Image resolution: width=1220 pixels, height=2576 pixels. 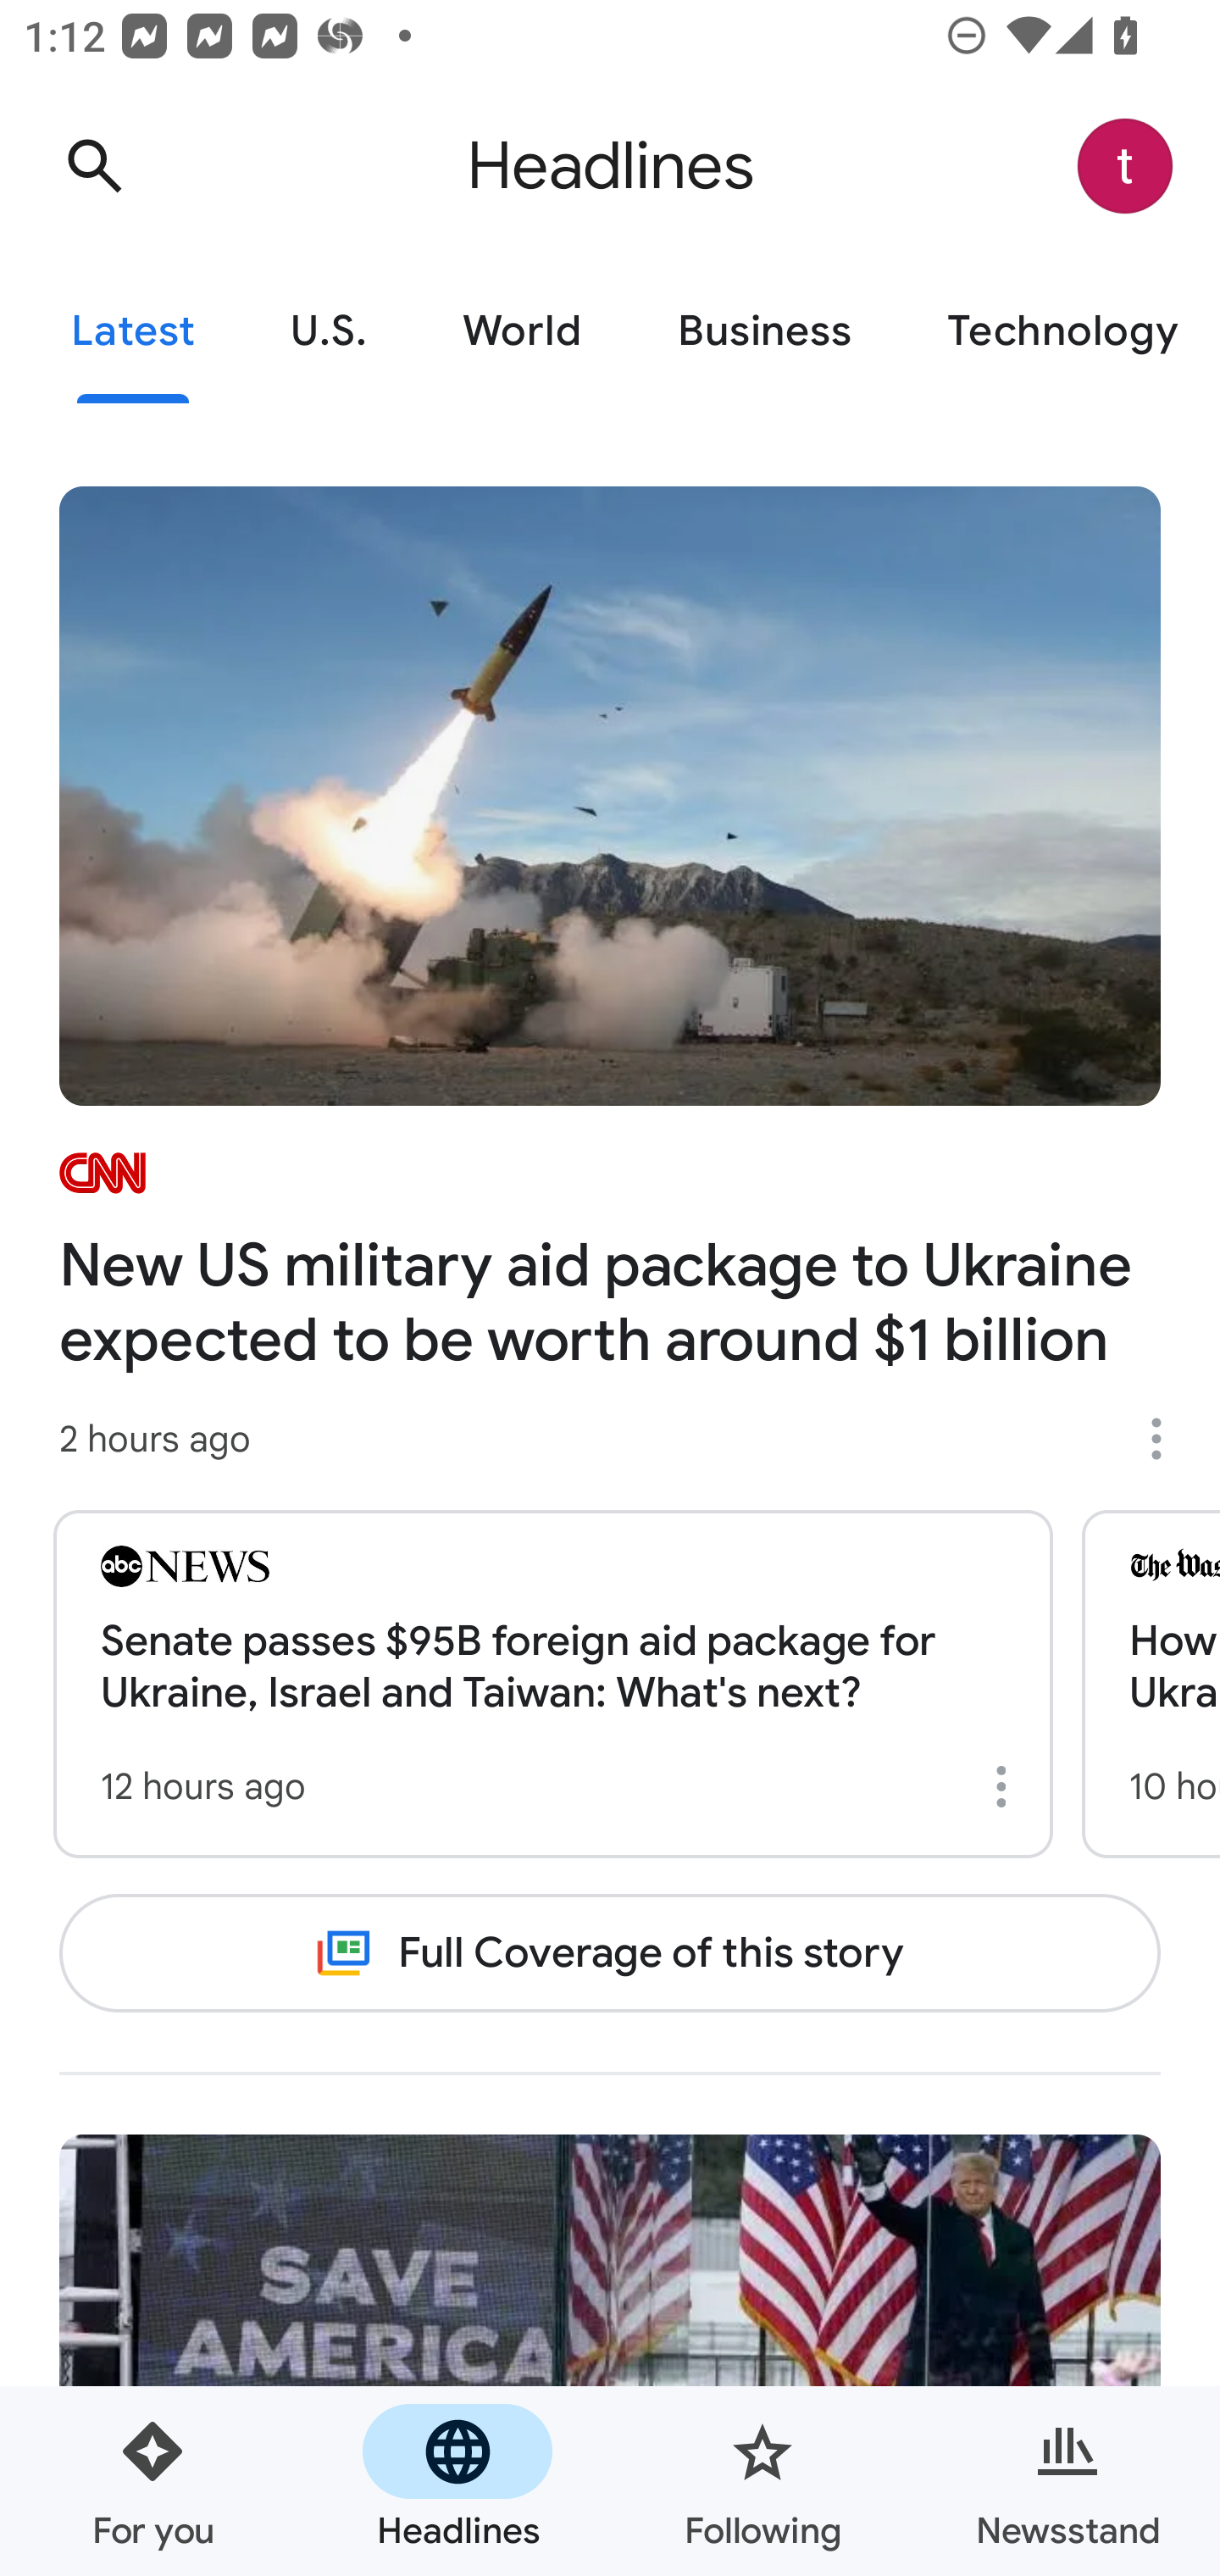 I want to click on Search, so click(x=94, y=166).